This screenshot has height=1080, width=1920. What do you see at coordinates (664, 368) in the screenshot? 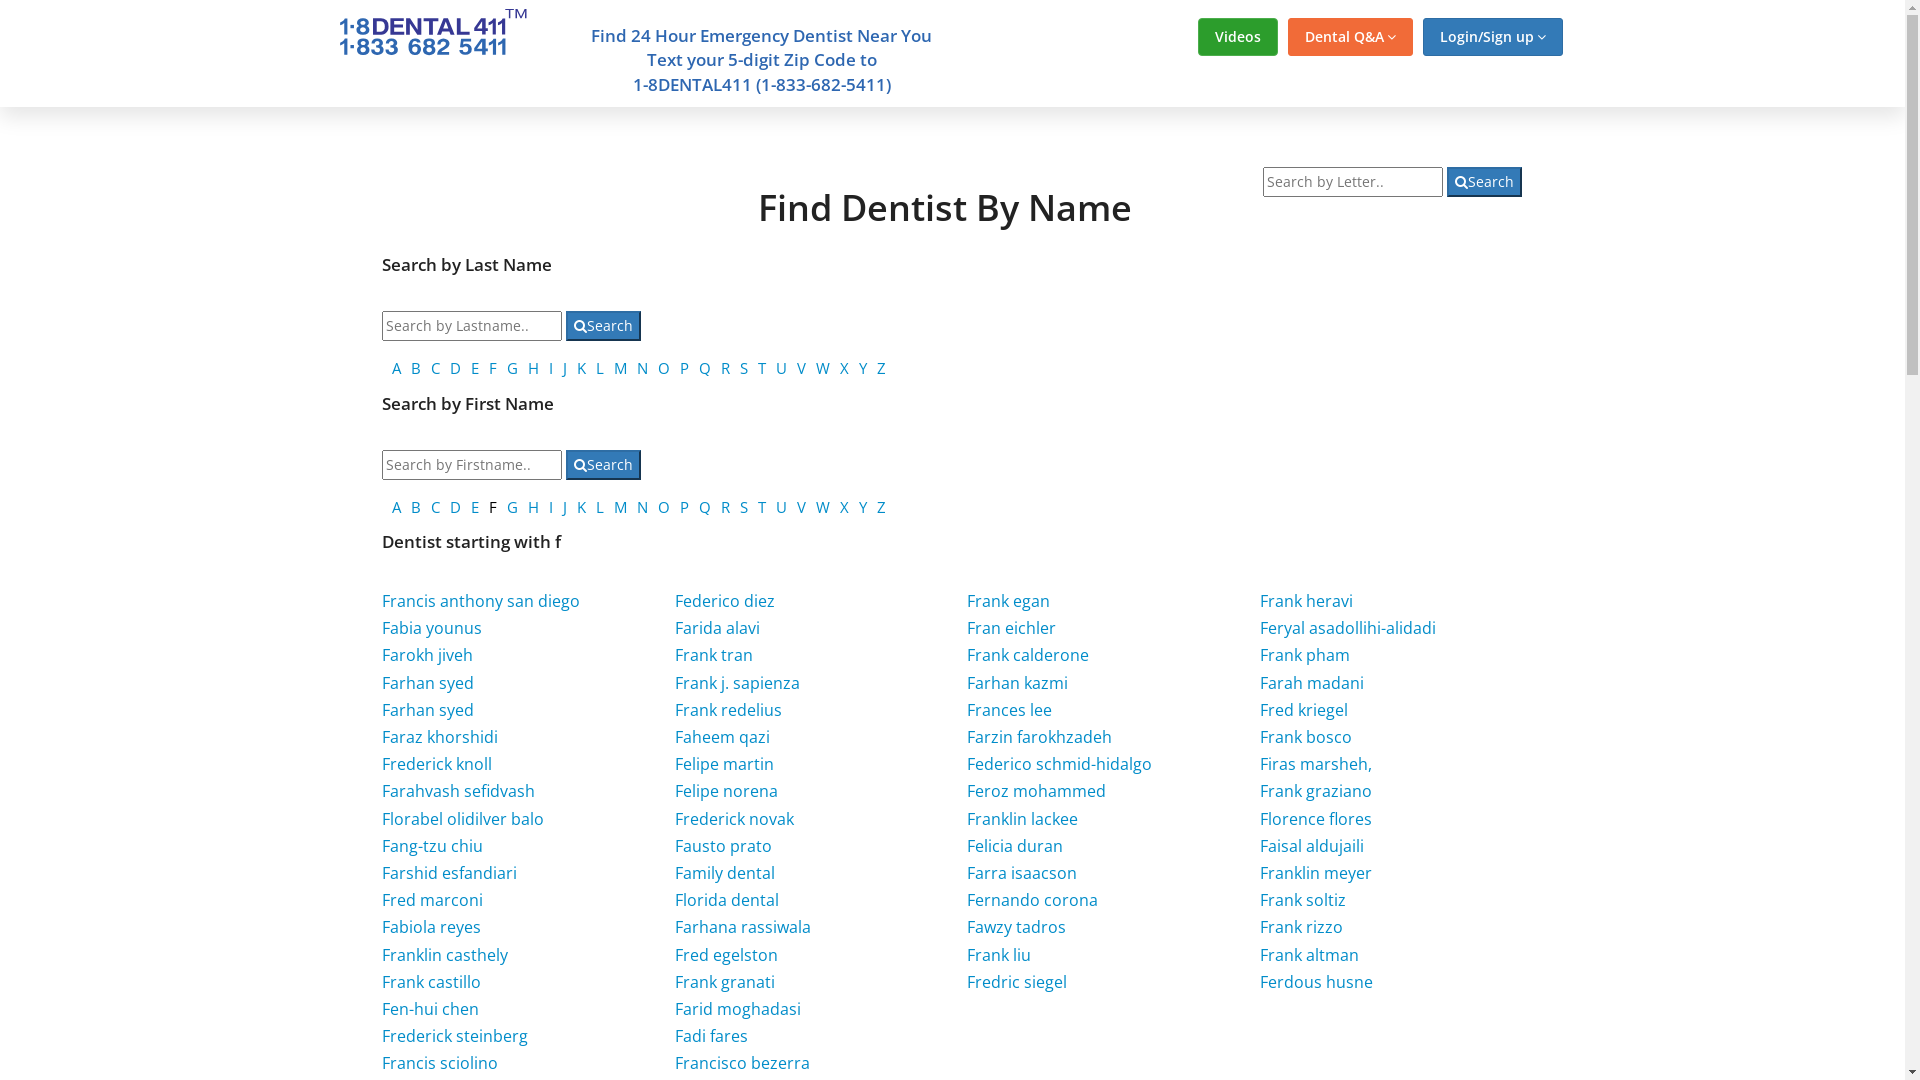
I see `O` at bounding box center [664, 368].